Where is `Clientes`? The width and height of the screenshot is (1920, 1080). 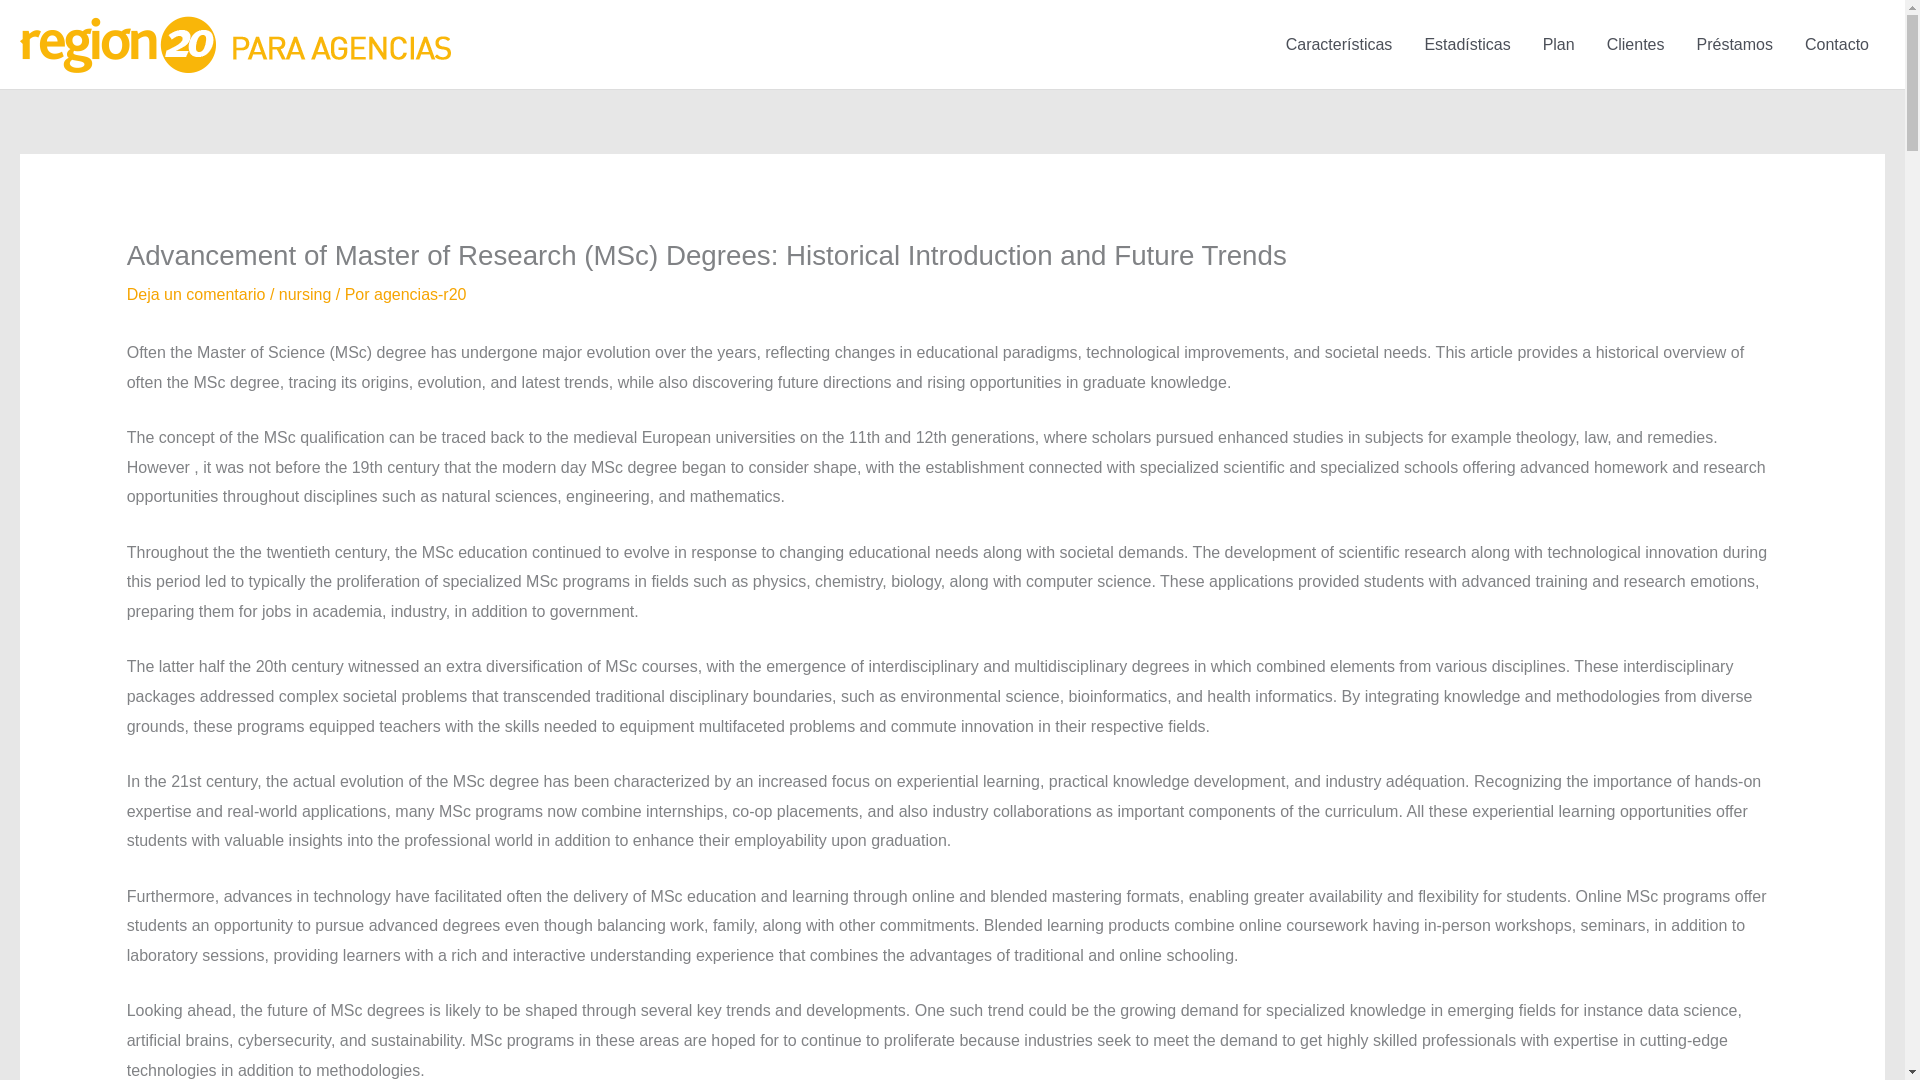 Clientes is located at coordinates (1636, 44).